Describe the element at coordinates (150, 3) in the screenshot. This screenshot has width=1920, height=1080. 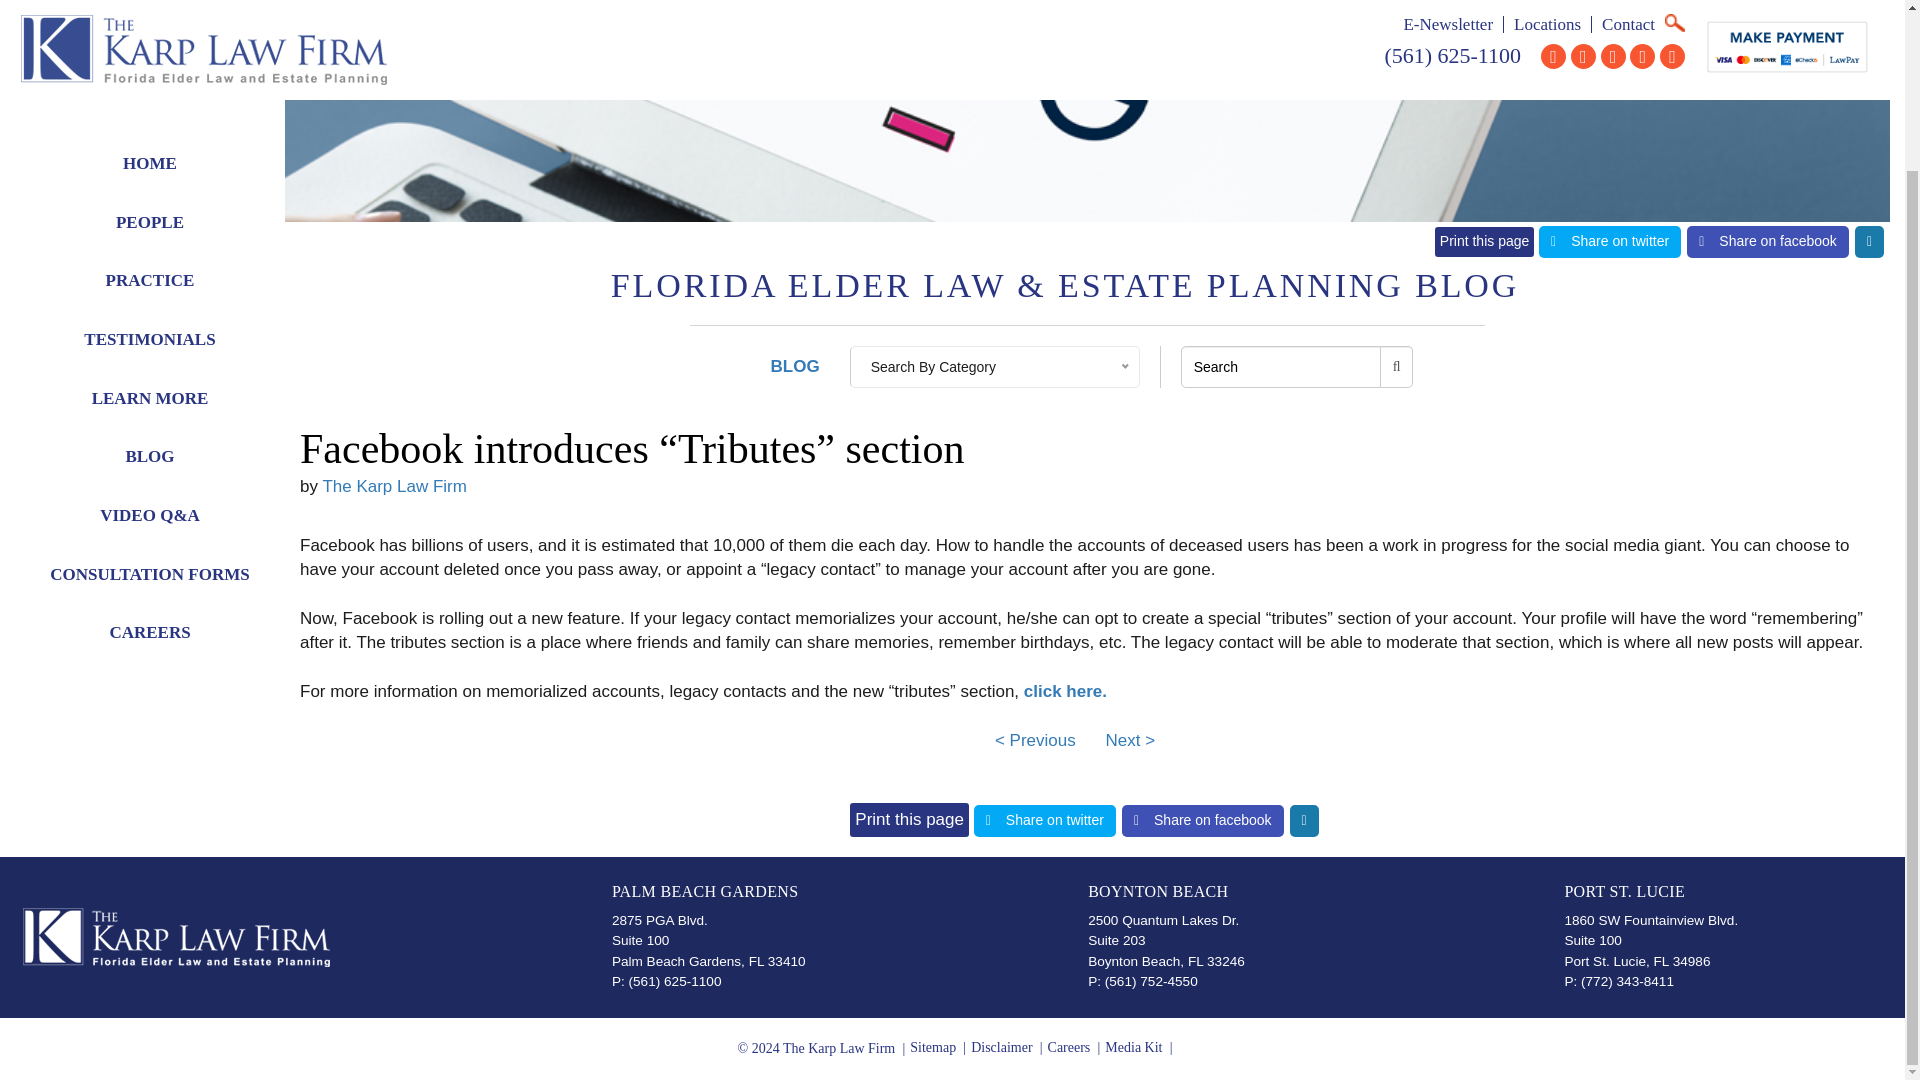
I see `HOME` at that location.